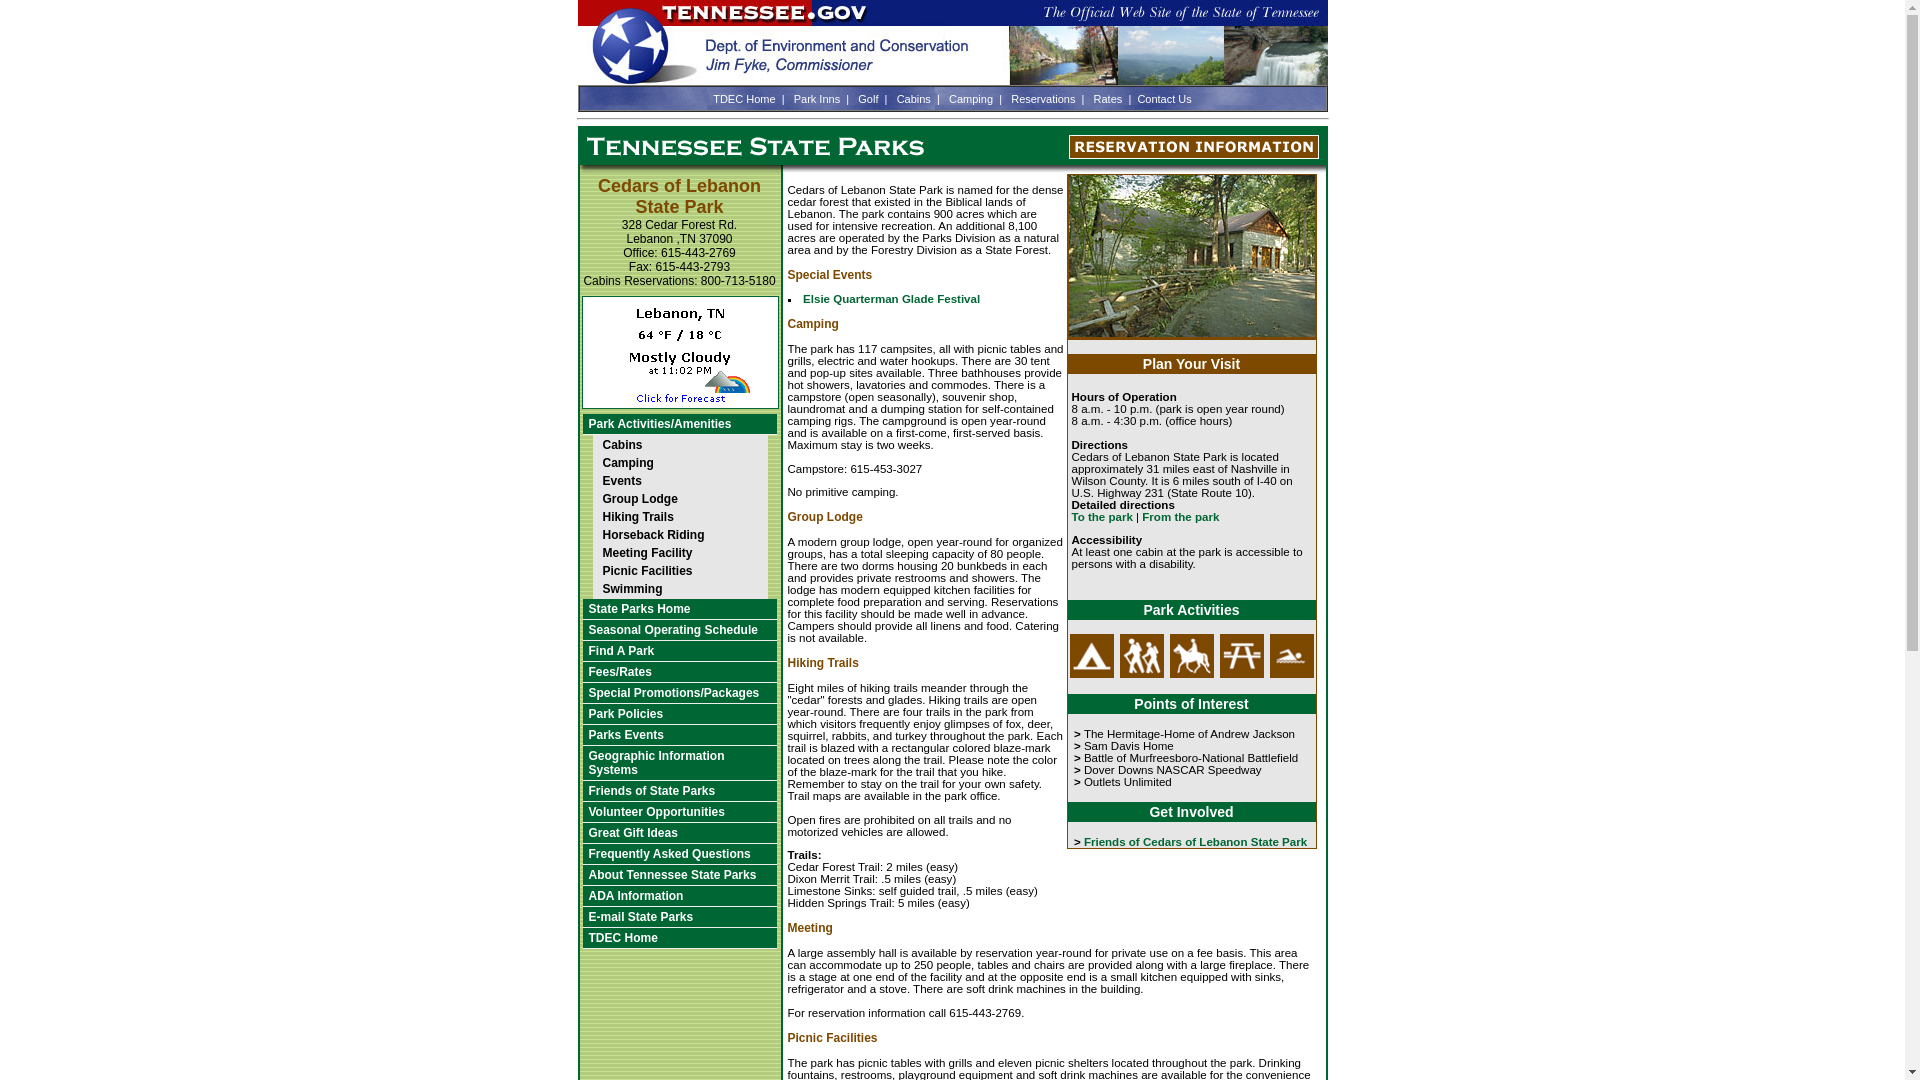 The width and height of the screenshot is (1920, 1080). I want to click on ADA Information, so click(678, 896).